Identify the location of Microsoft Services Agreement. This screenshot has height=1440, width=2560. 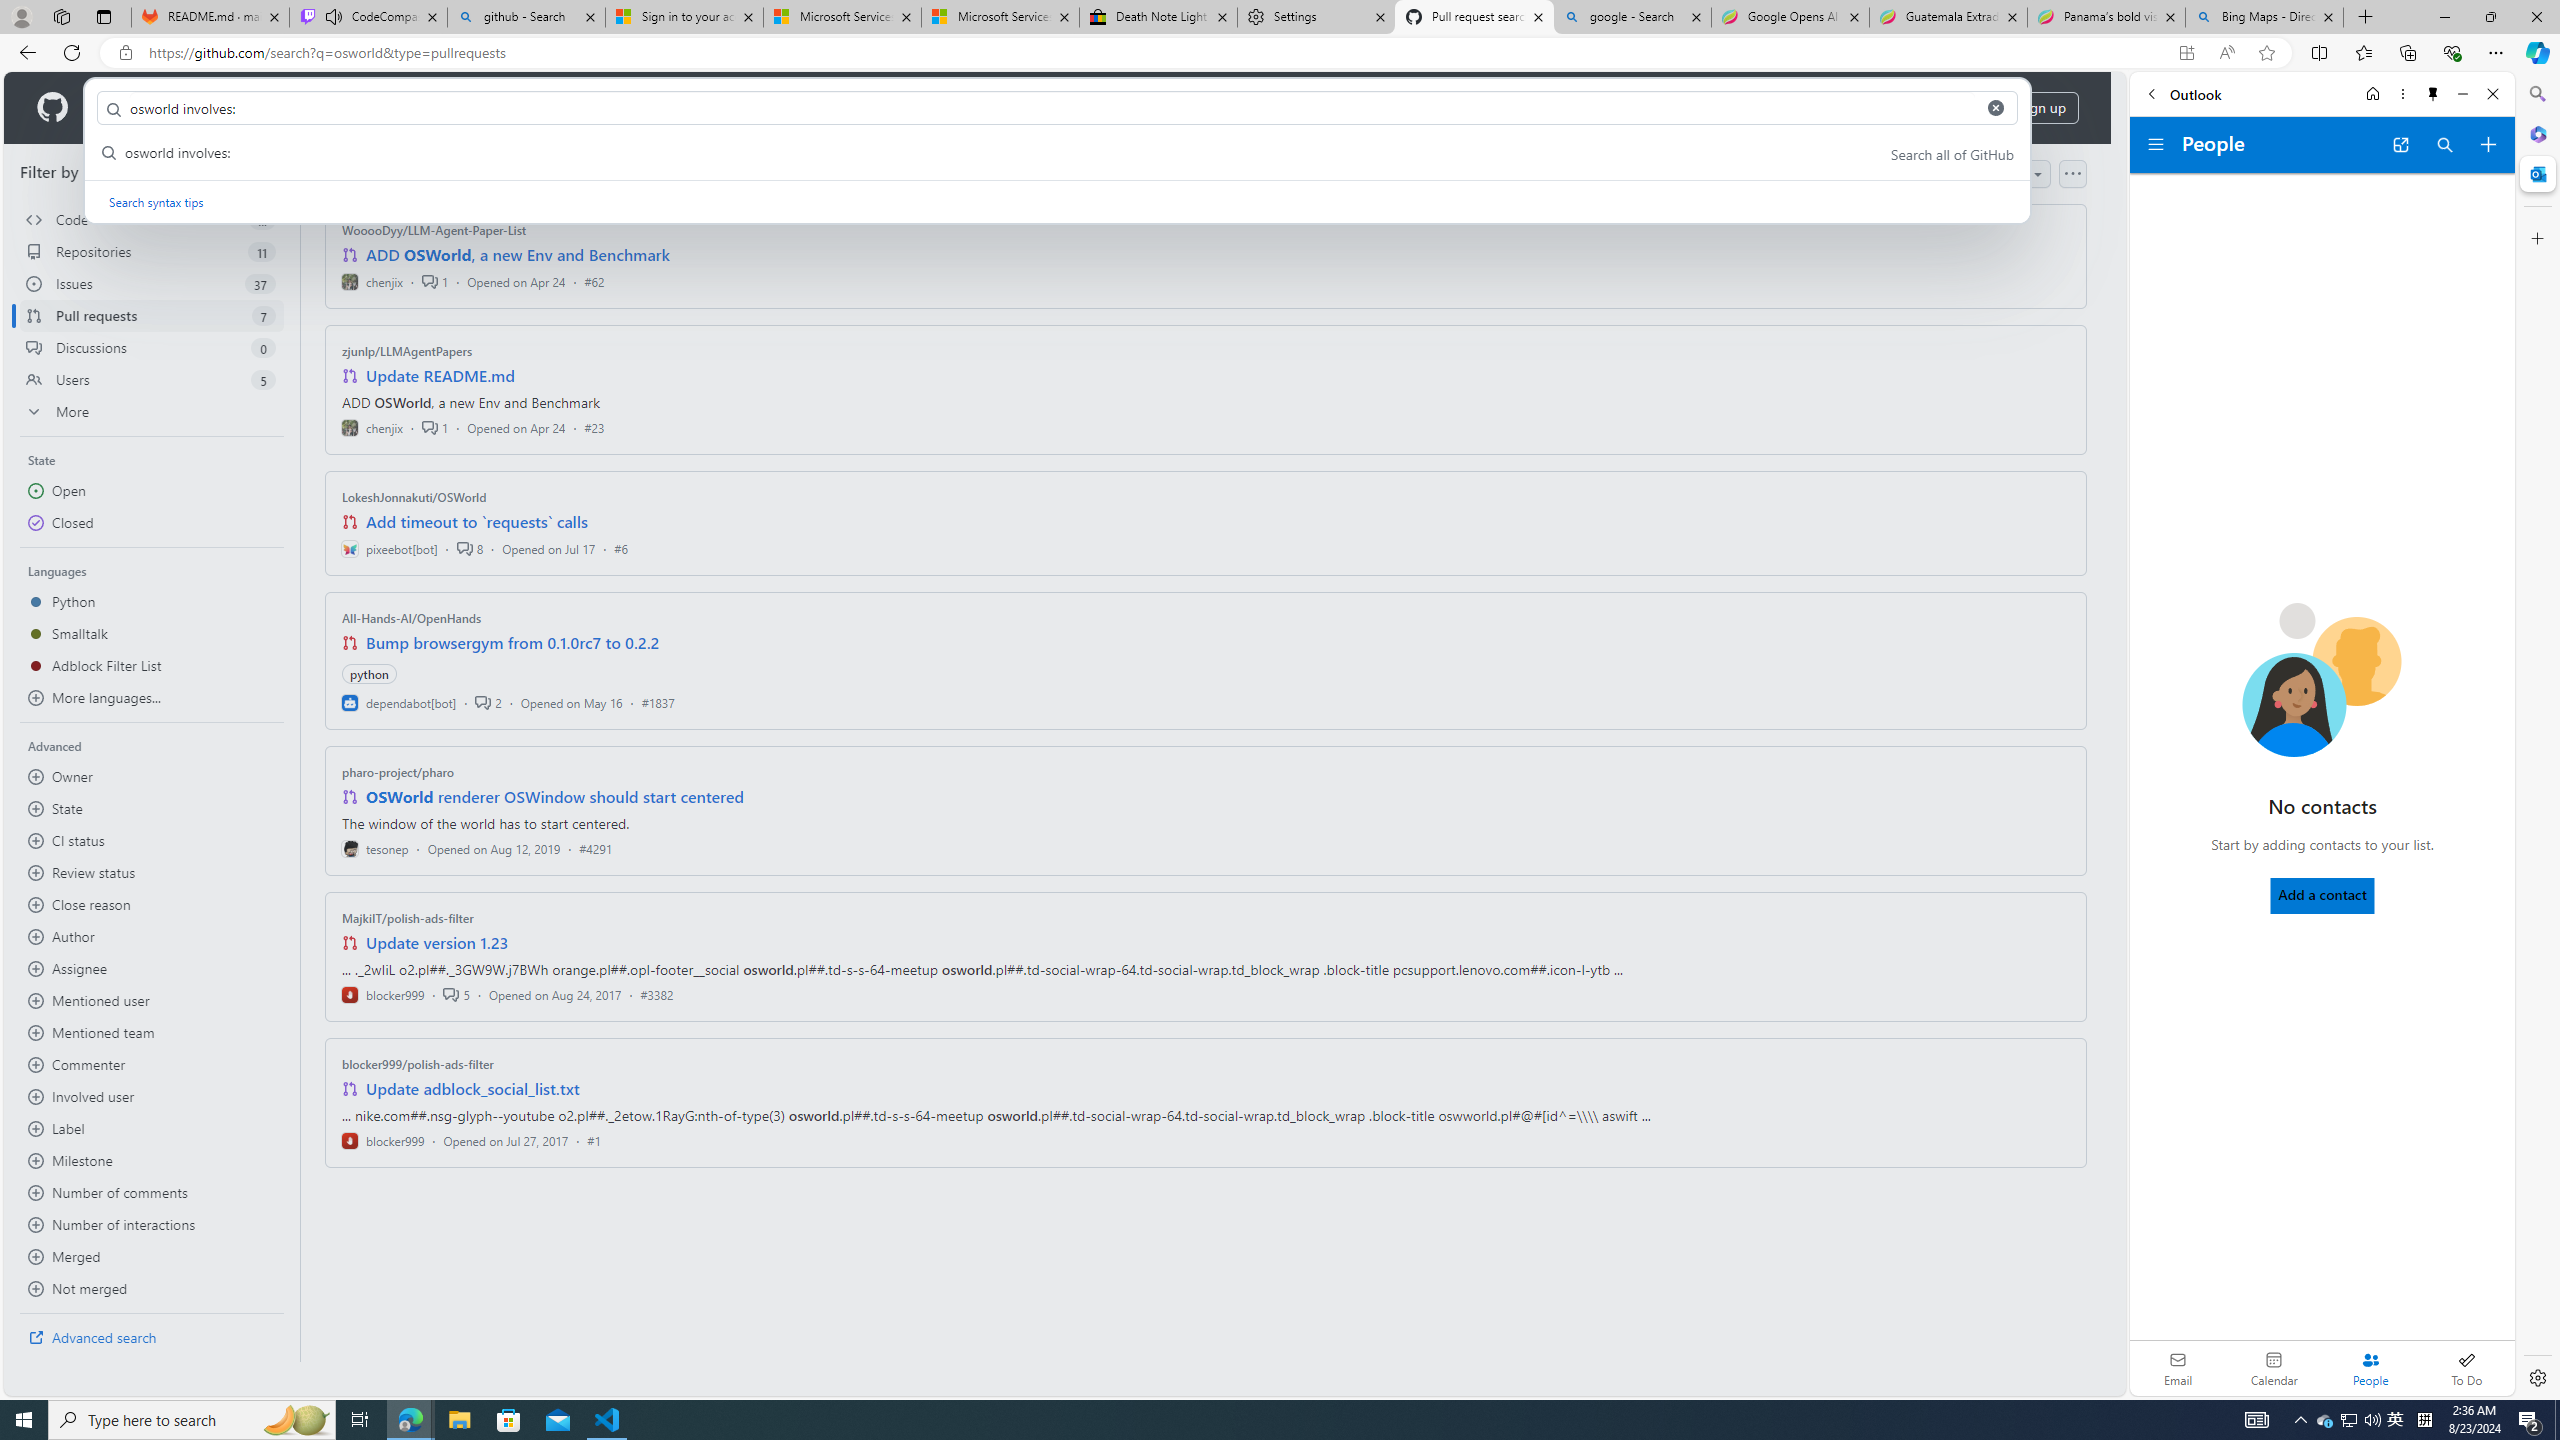
(1000, 17).